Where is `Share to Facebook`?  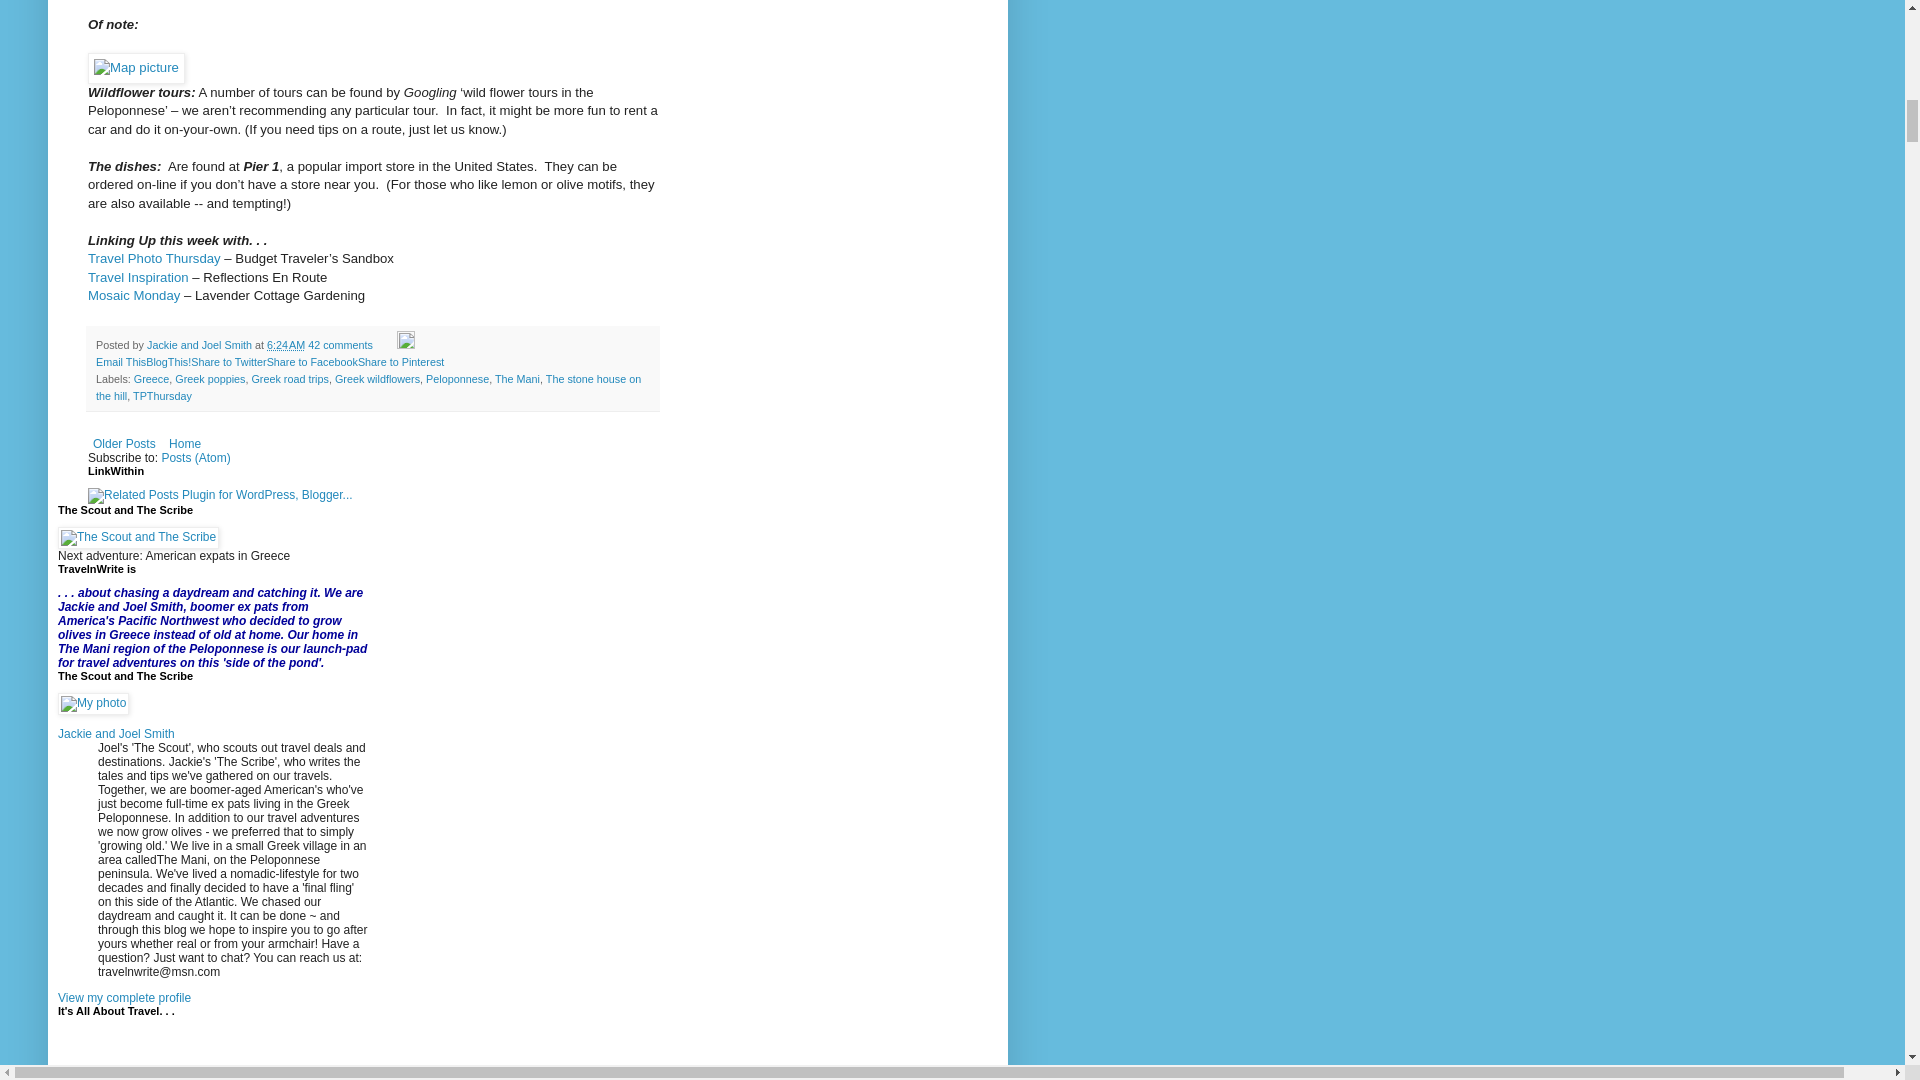
Share to Facebook is located at coordinates (312, 362).